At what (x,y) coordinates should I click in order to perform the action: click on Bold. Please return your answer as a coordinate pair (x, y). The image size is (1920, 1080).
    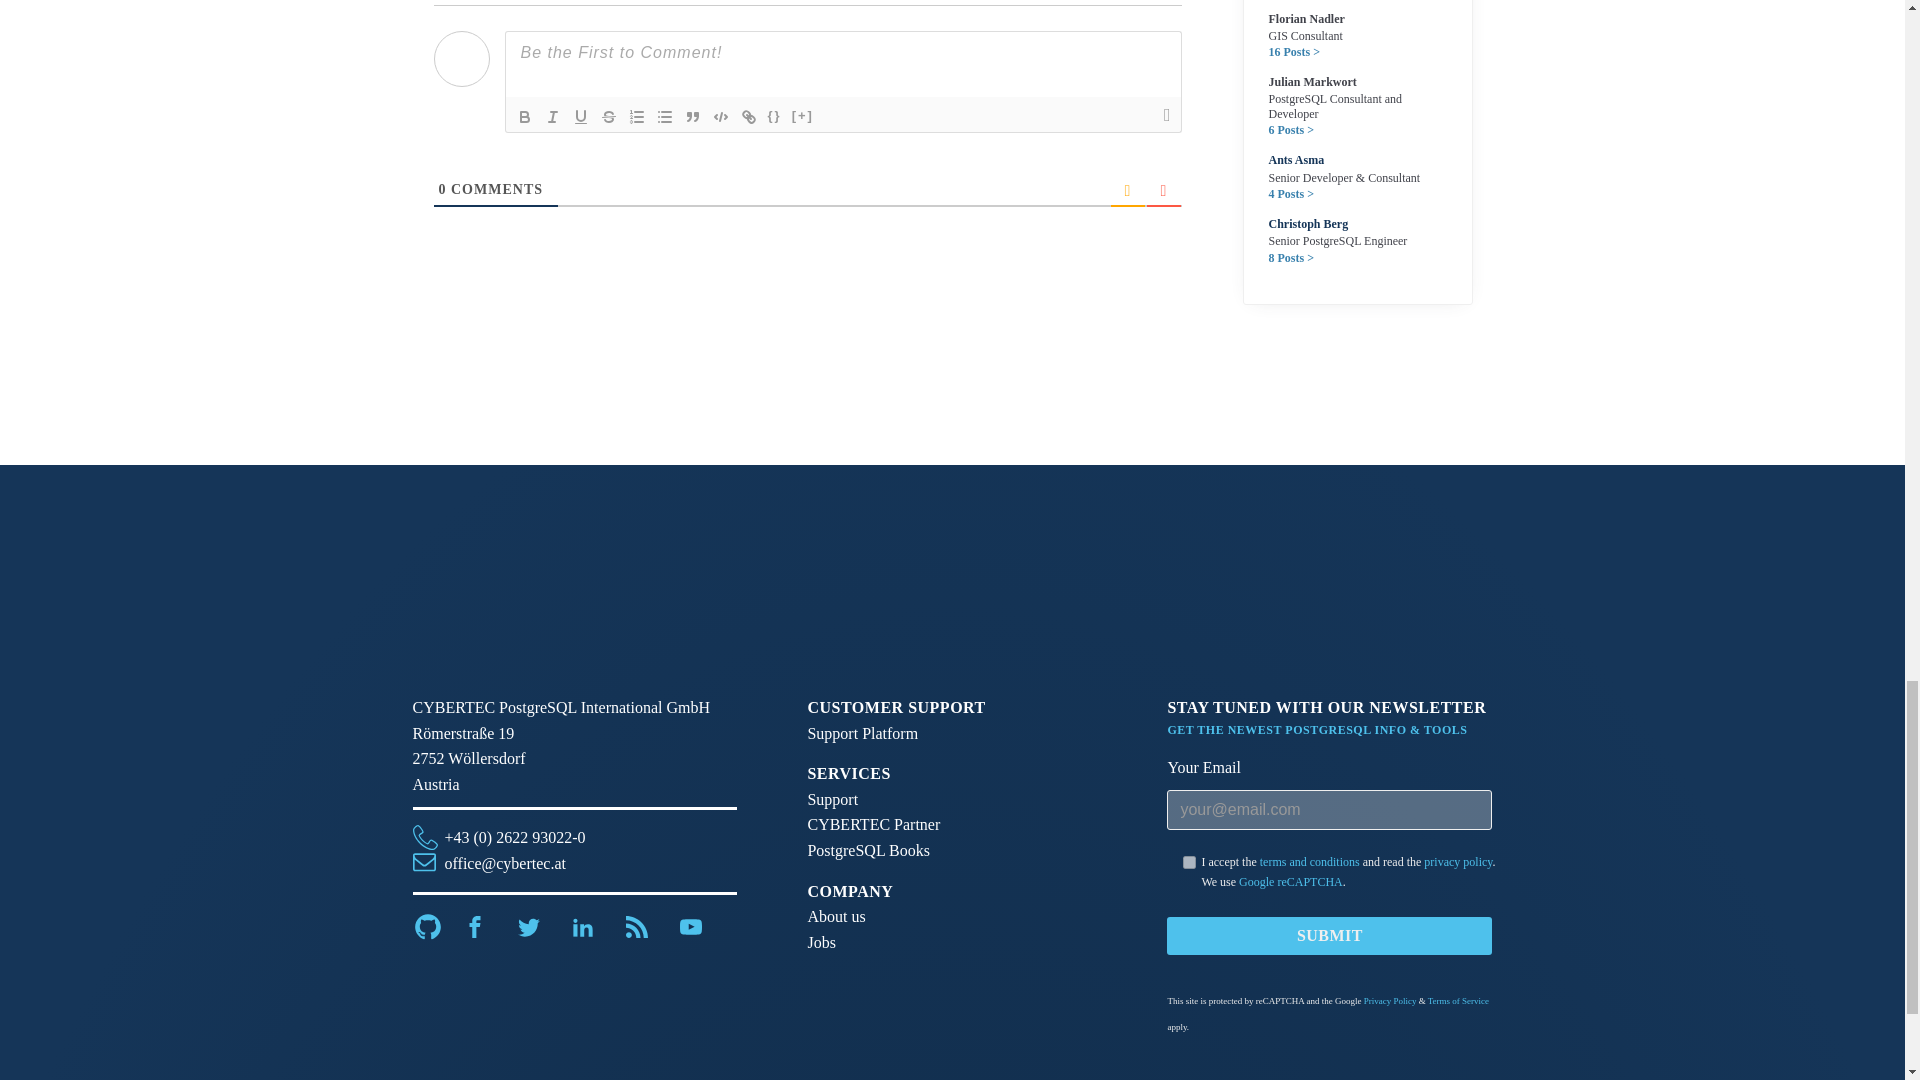
    Looking at the image, I should click on (524, 116).